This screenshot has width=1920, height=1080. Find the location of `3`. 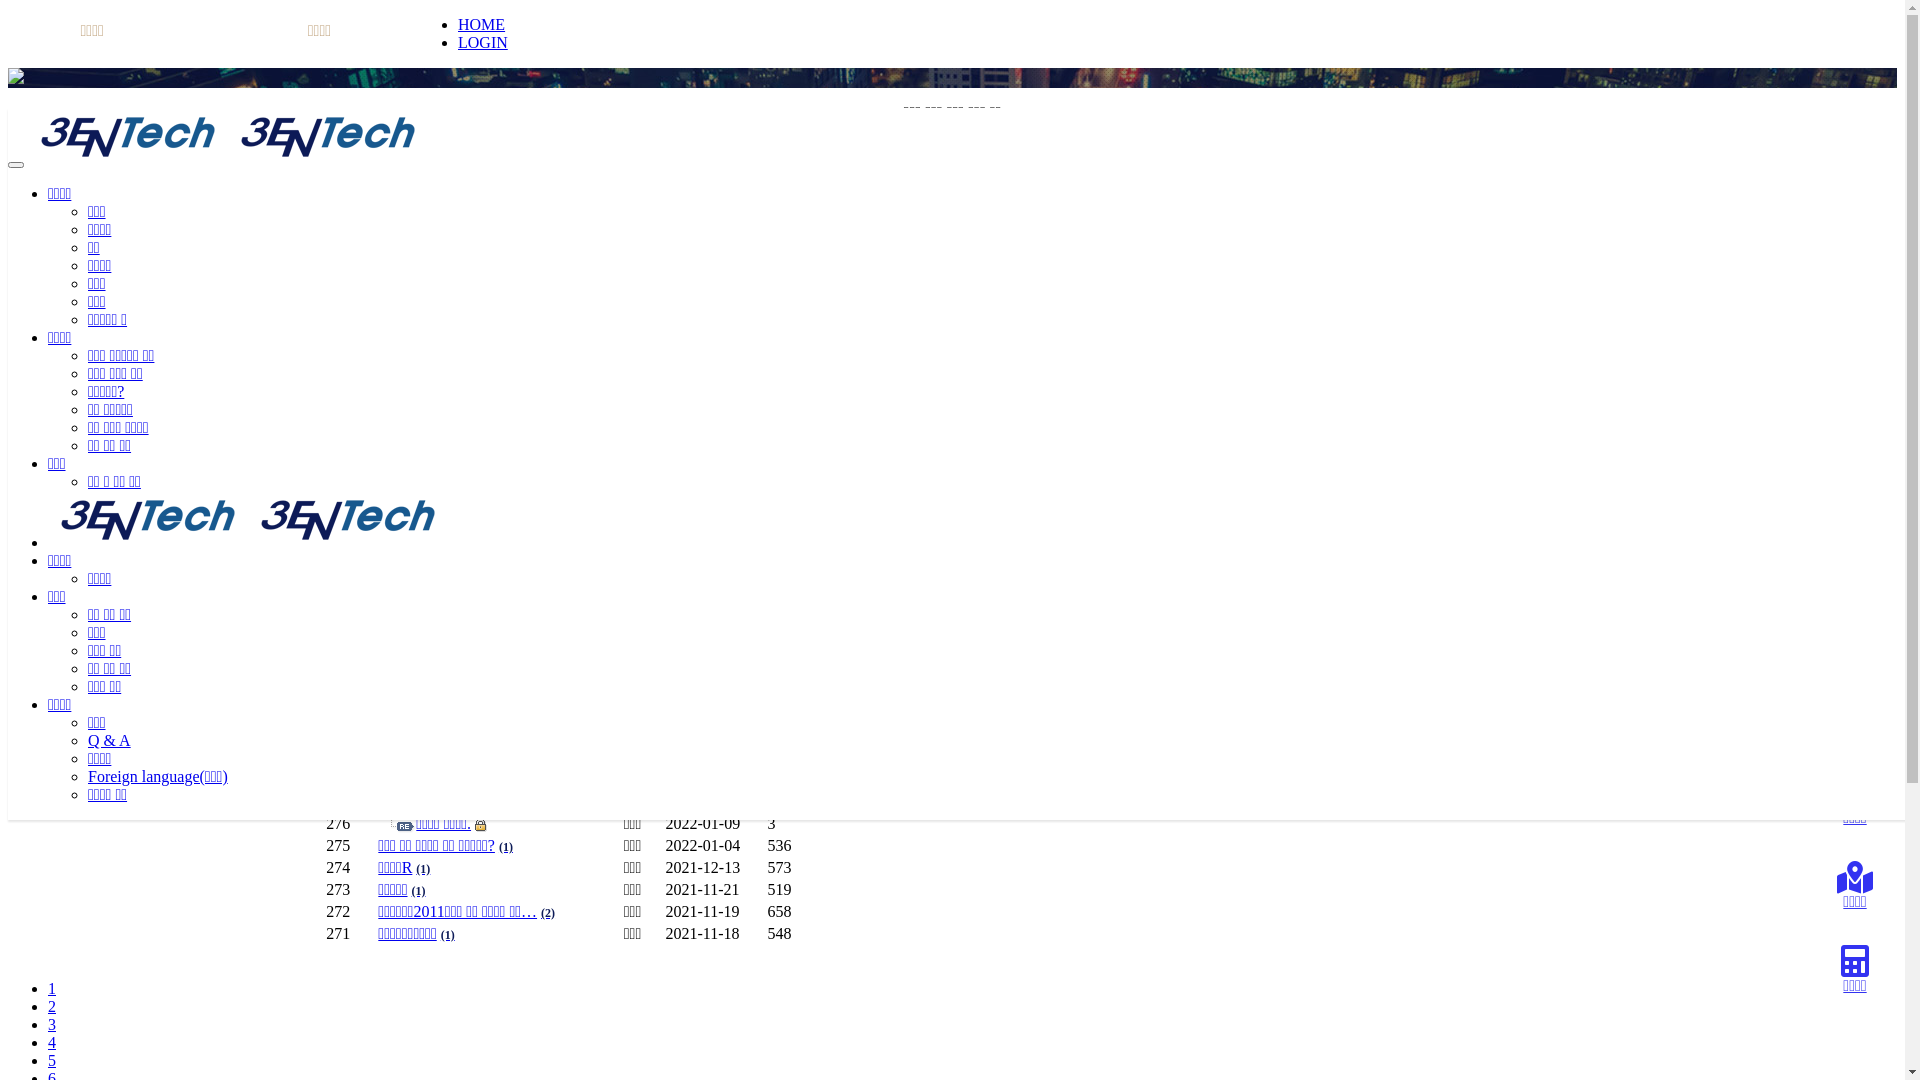

3 is located at coordinates (52, 1024).